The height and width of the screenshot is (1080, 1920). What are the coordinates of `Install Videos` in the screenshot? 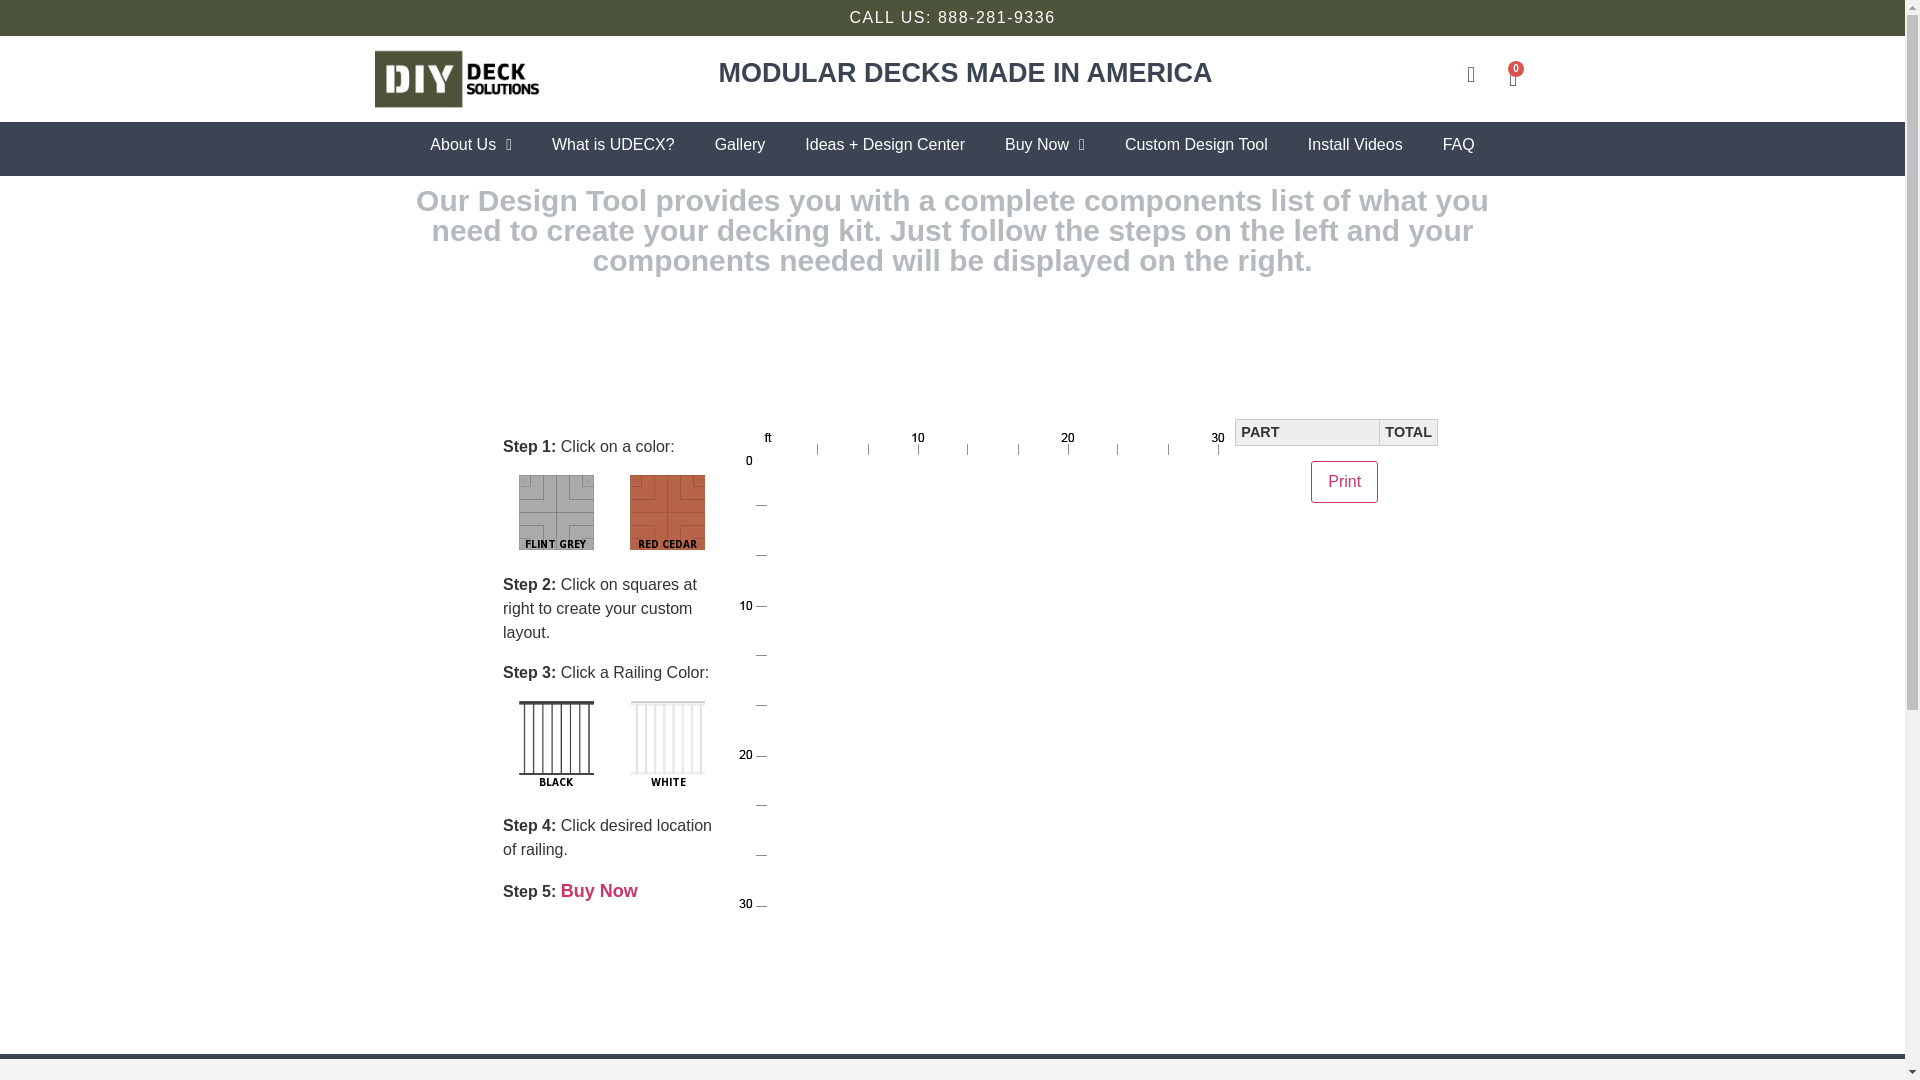 It's located at (1355, 145).